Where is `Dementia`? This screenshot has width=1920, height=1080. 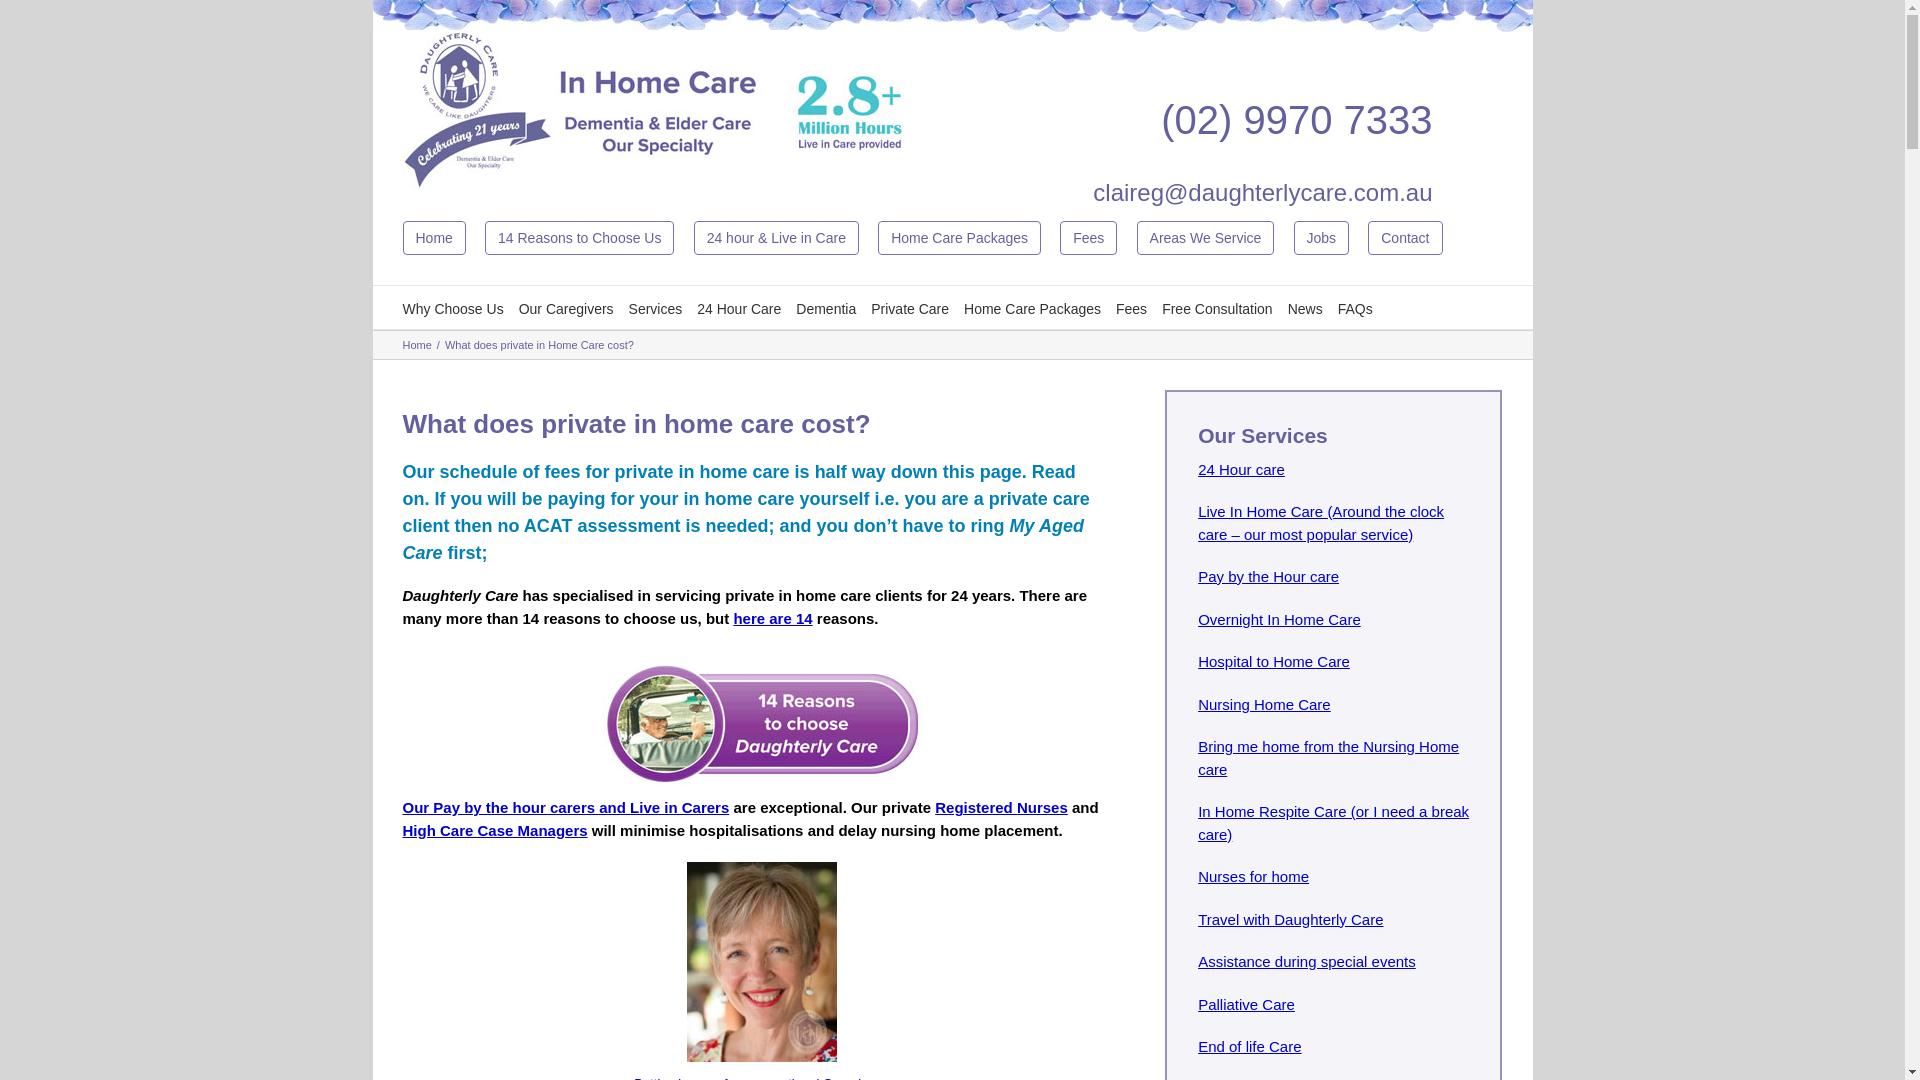 Dementia is located at coordinates (826, 308).